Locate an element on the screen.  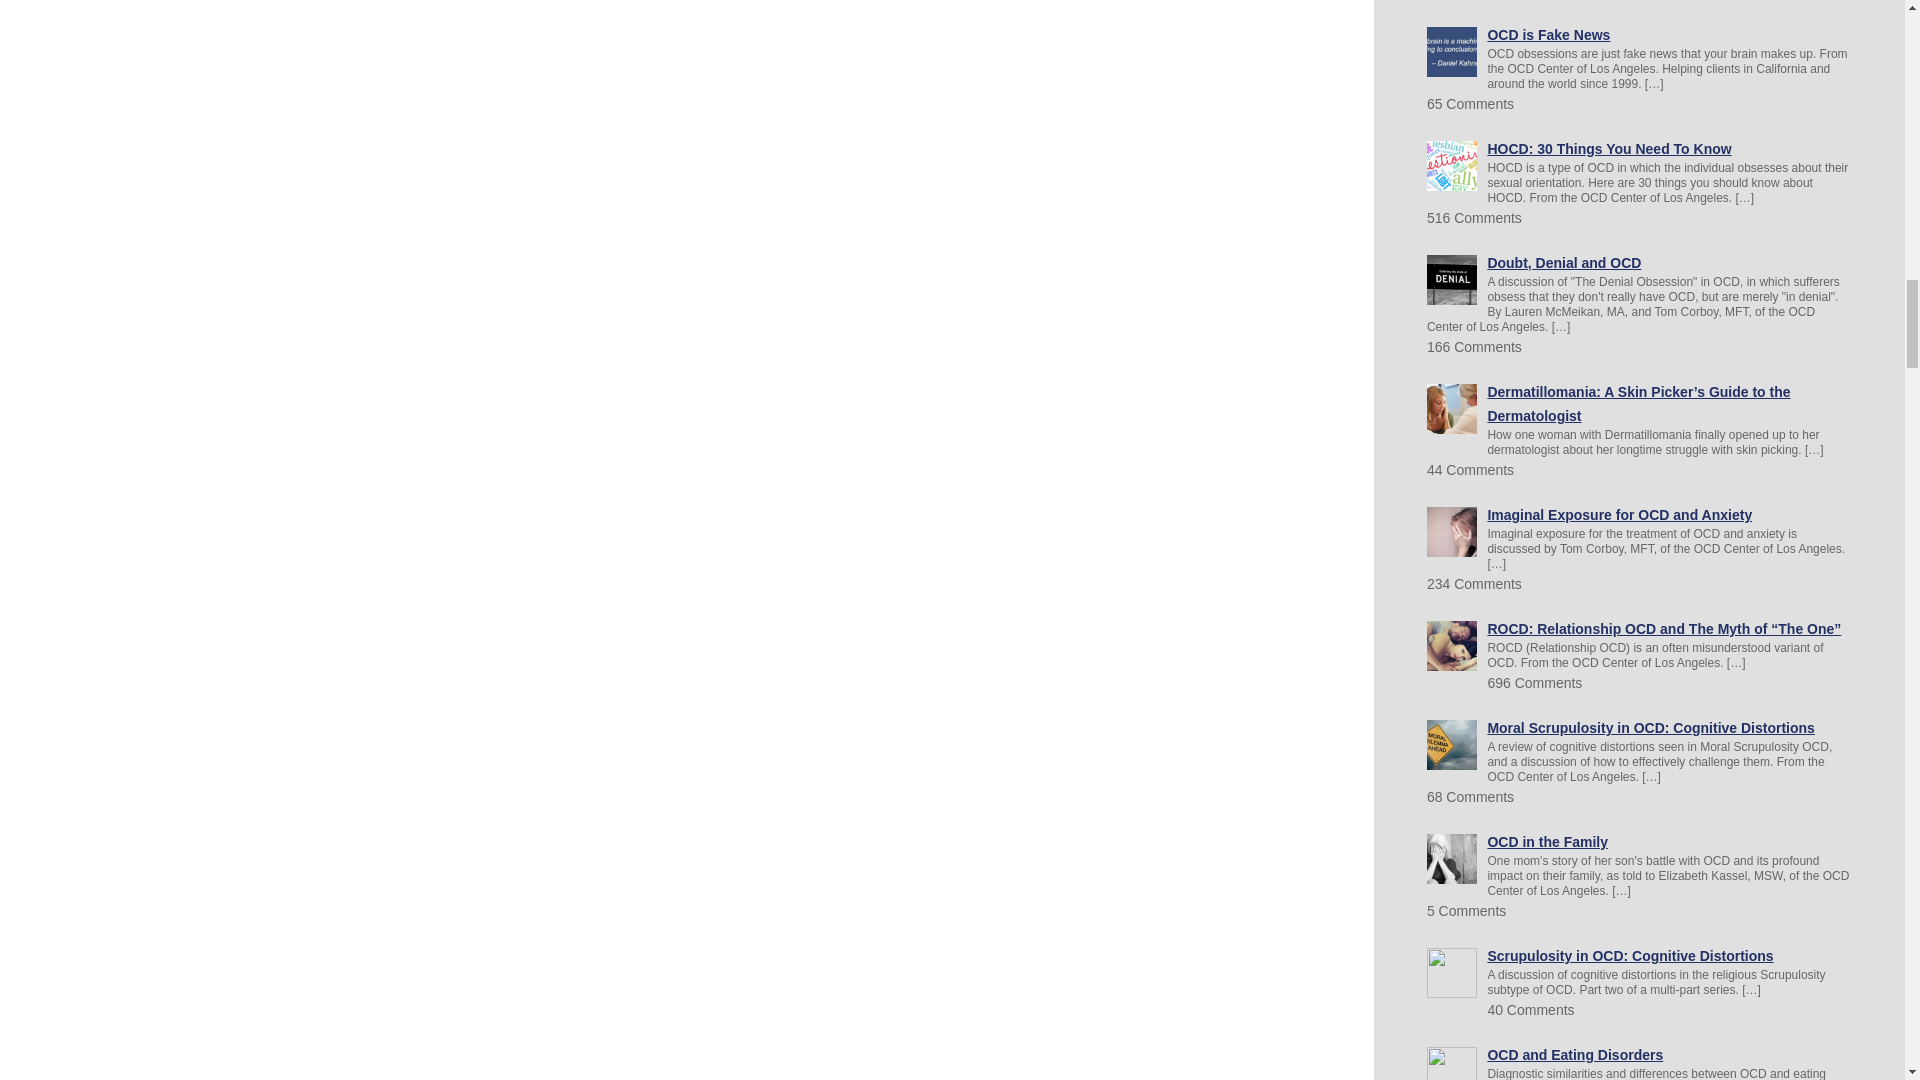
OCD is Fake News is located at coordinates (1548, 35).